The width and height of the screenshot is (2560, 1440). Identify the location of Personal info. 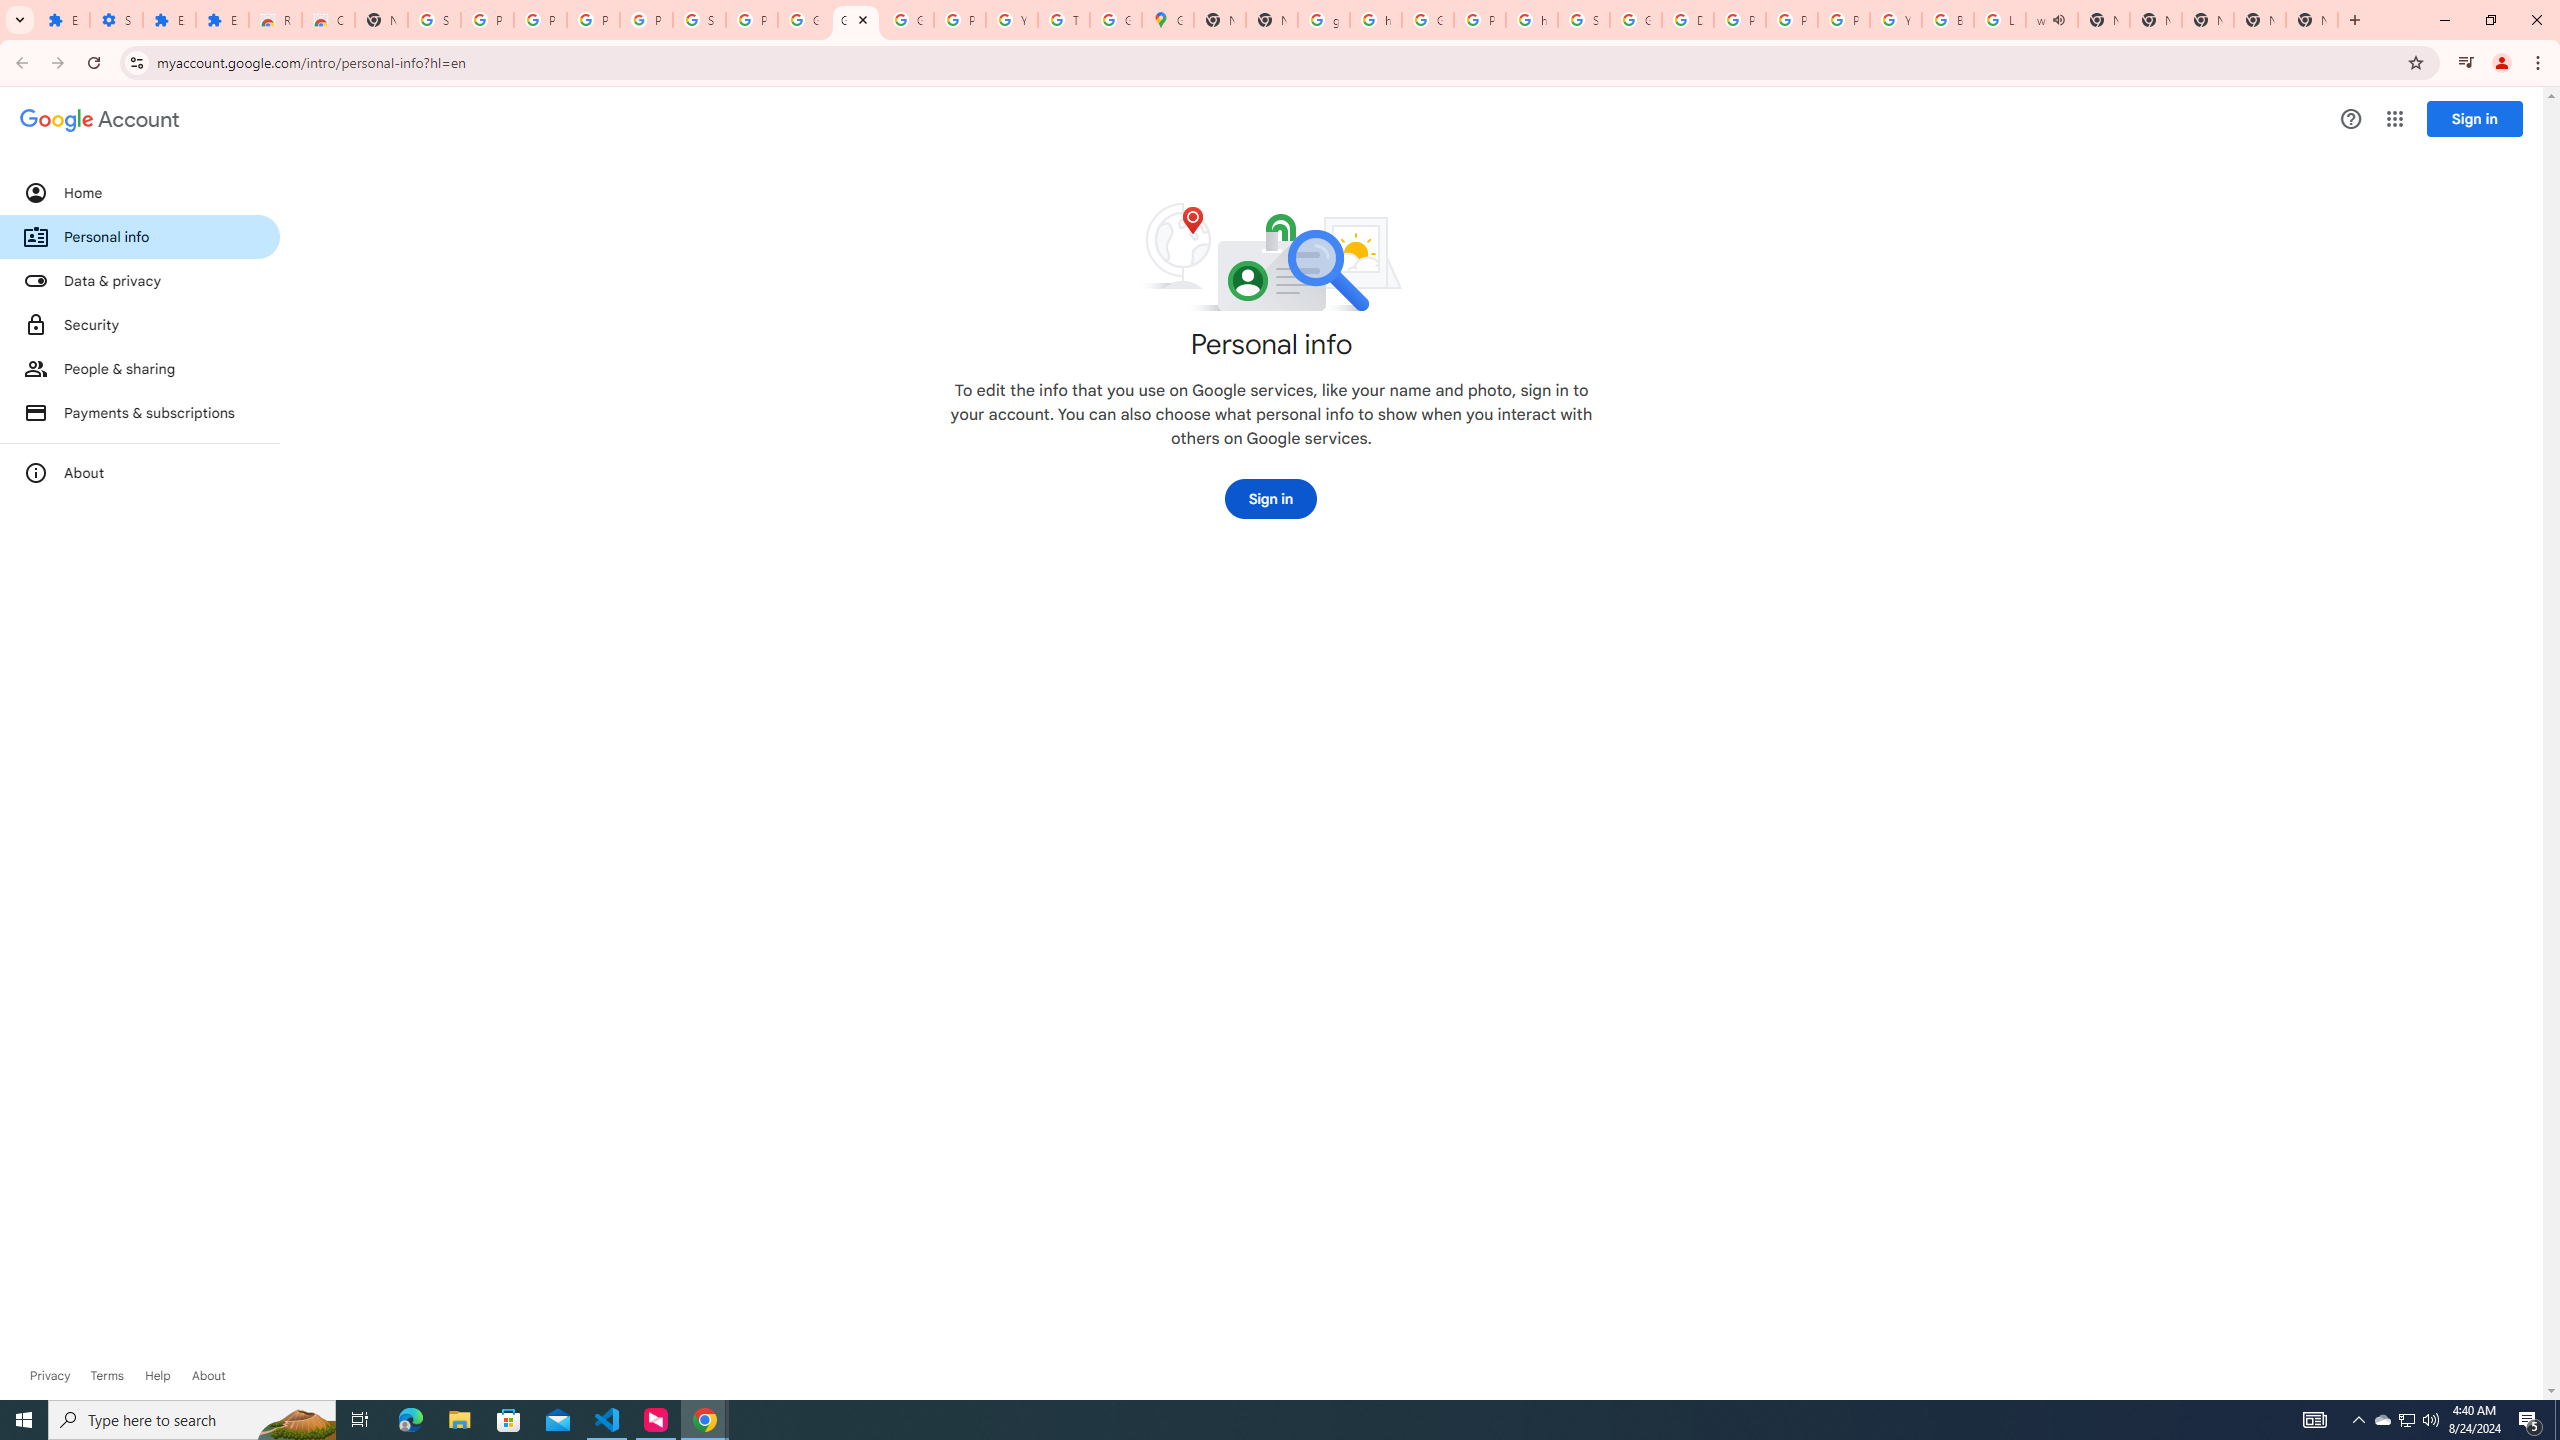
(140, 236).